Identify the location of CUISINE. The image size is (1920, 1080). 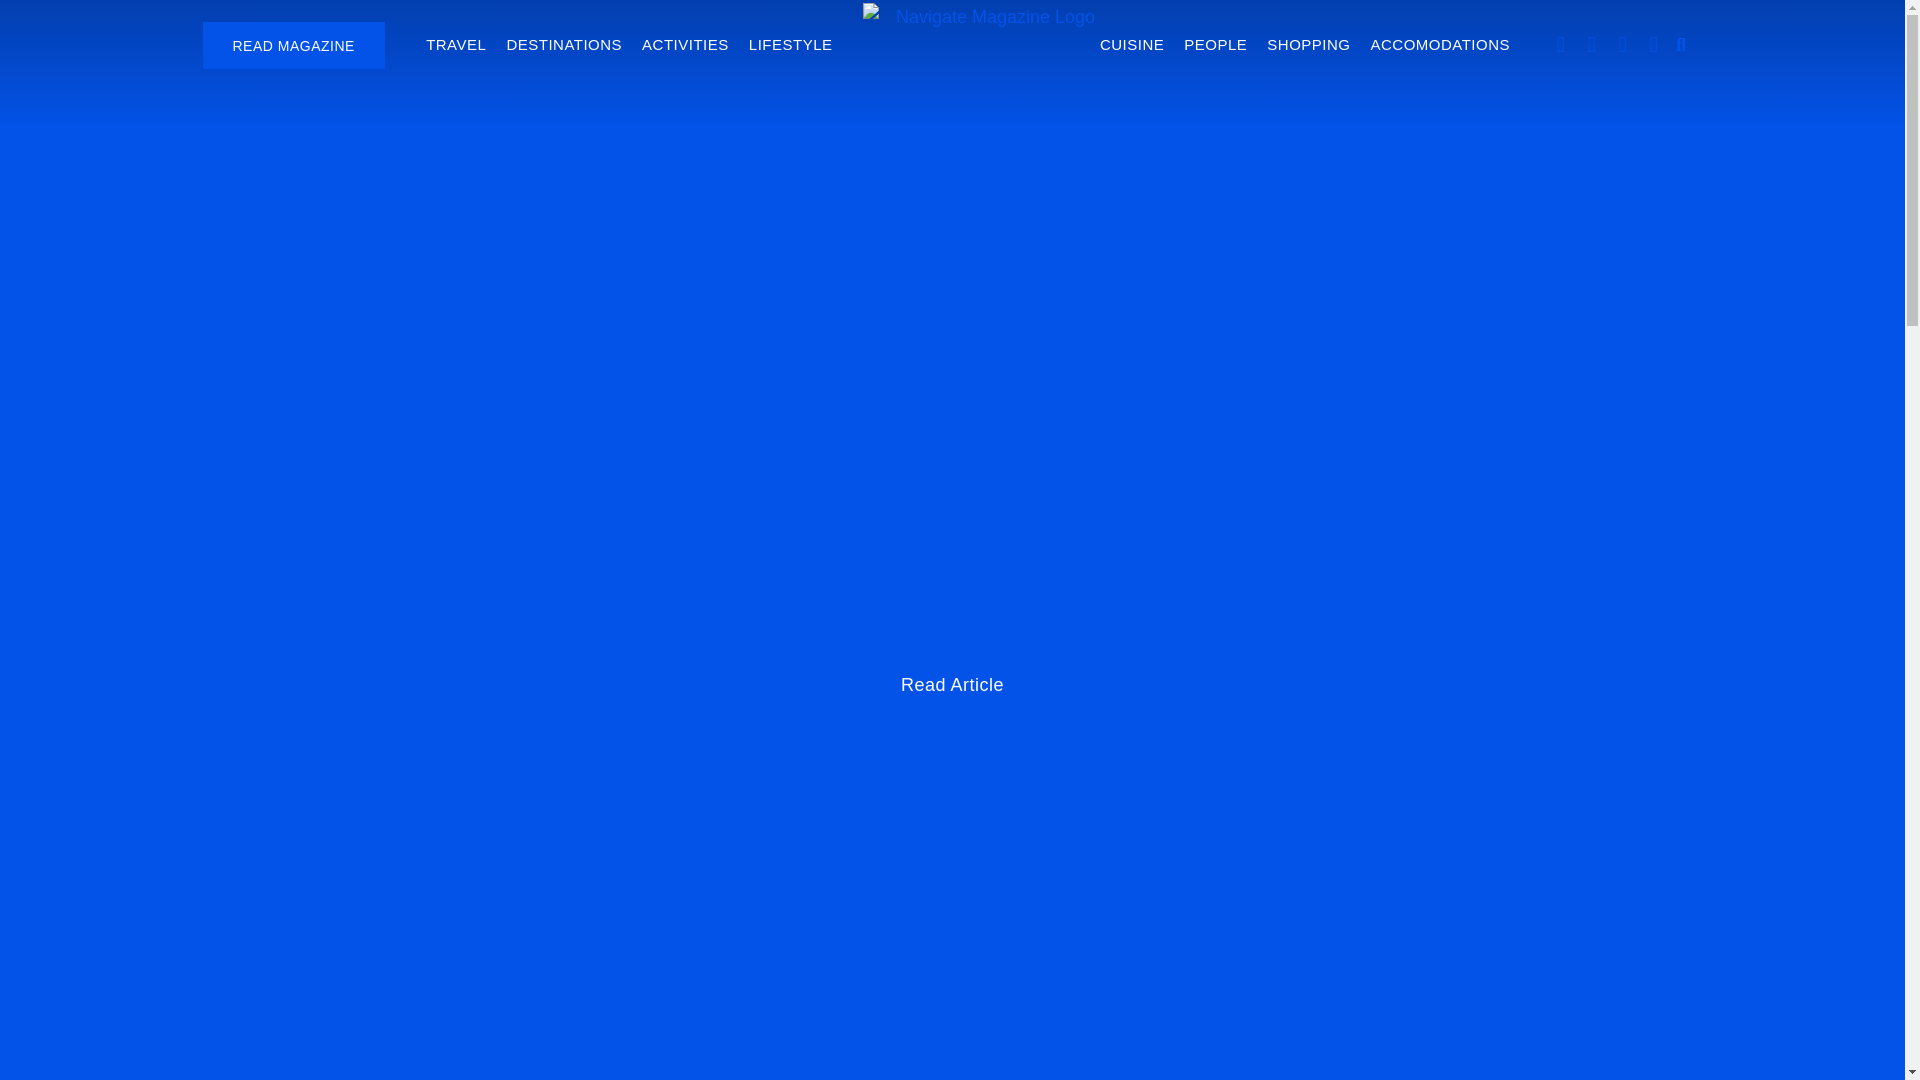
(1132, 44).